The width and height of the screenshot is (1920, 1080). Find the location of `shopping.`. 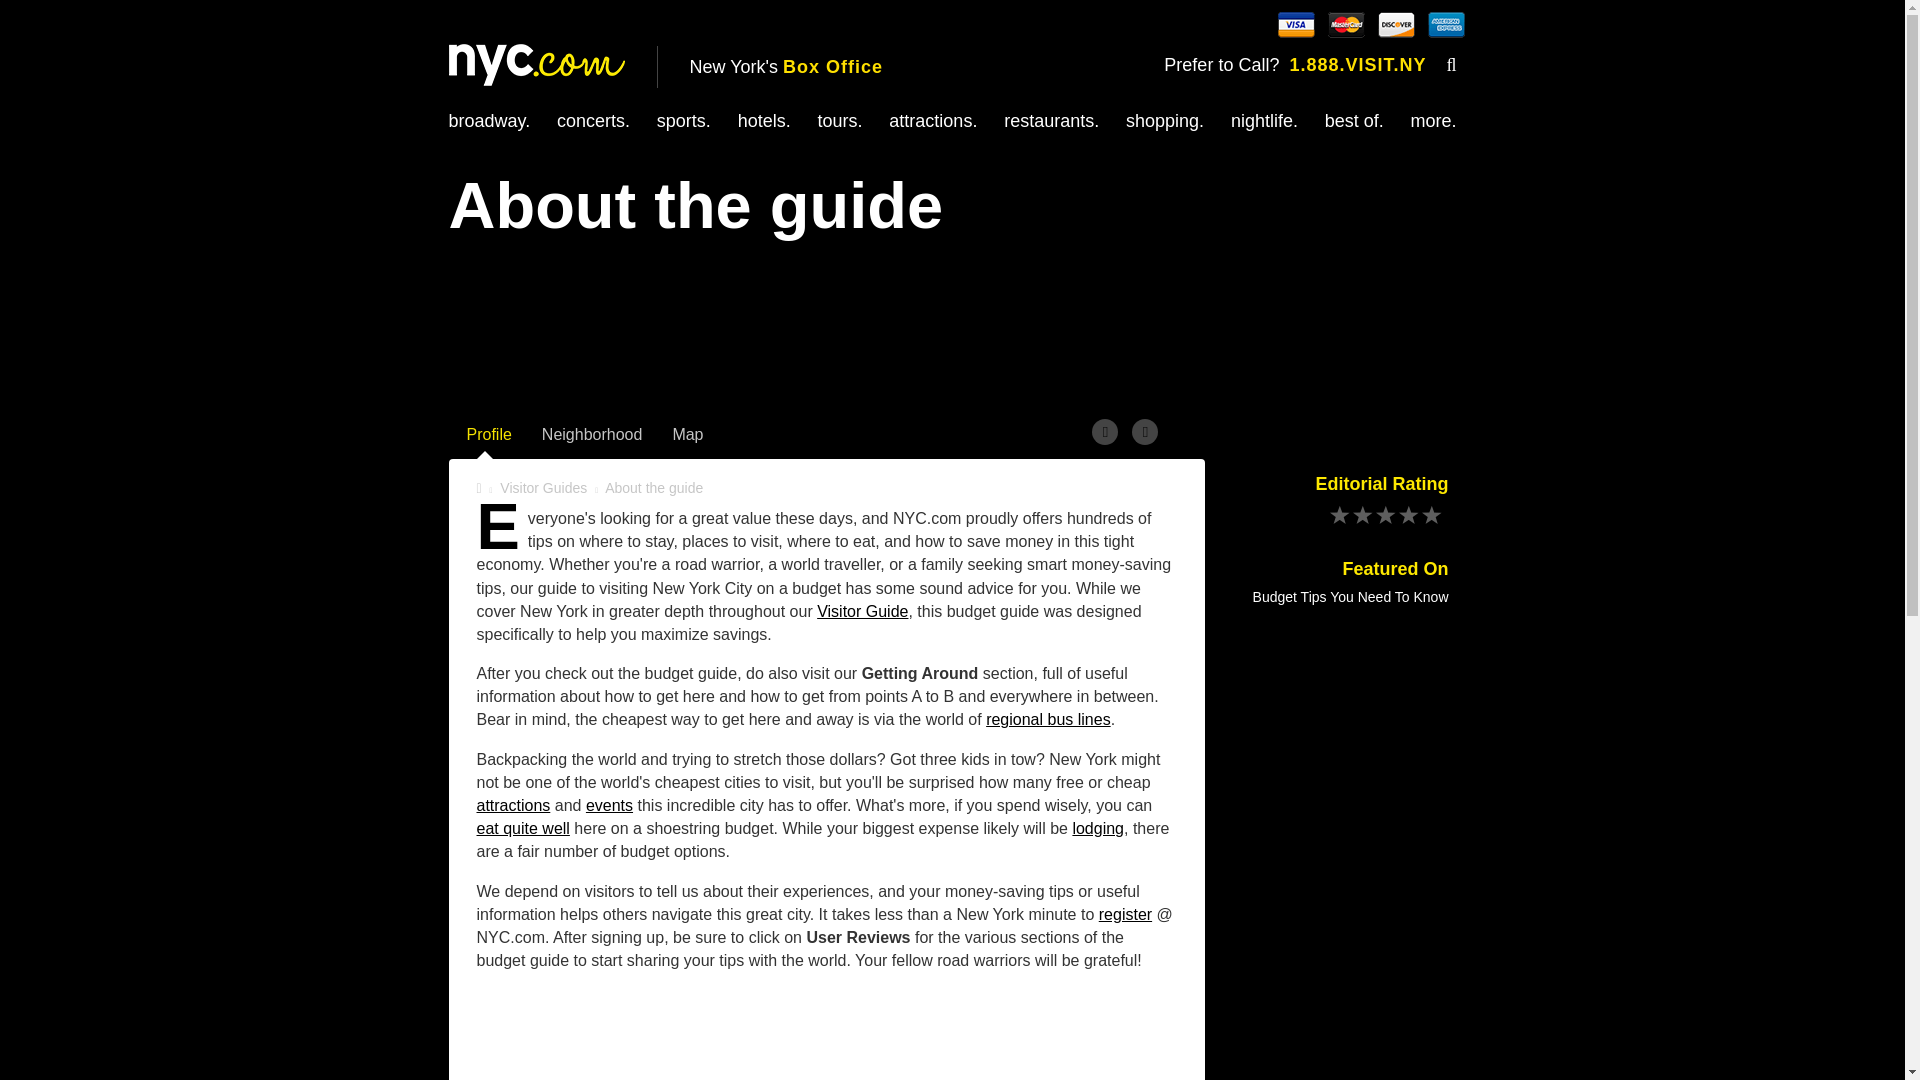

shopping. is located at coordinates (1164, 120).